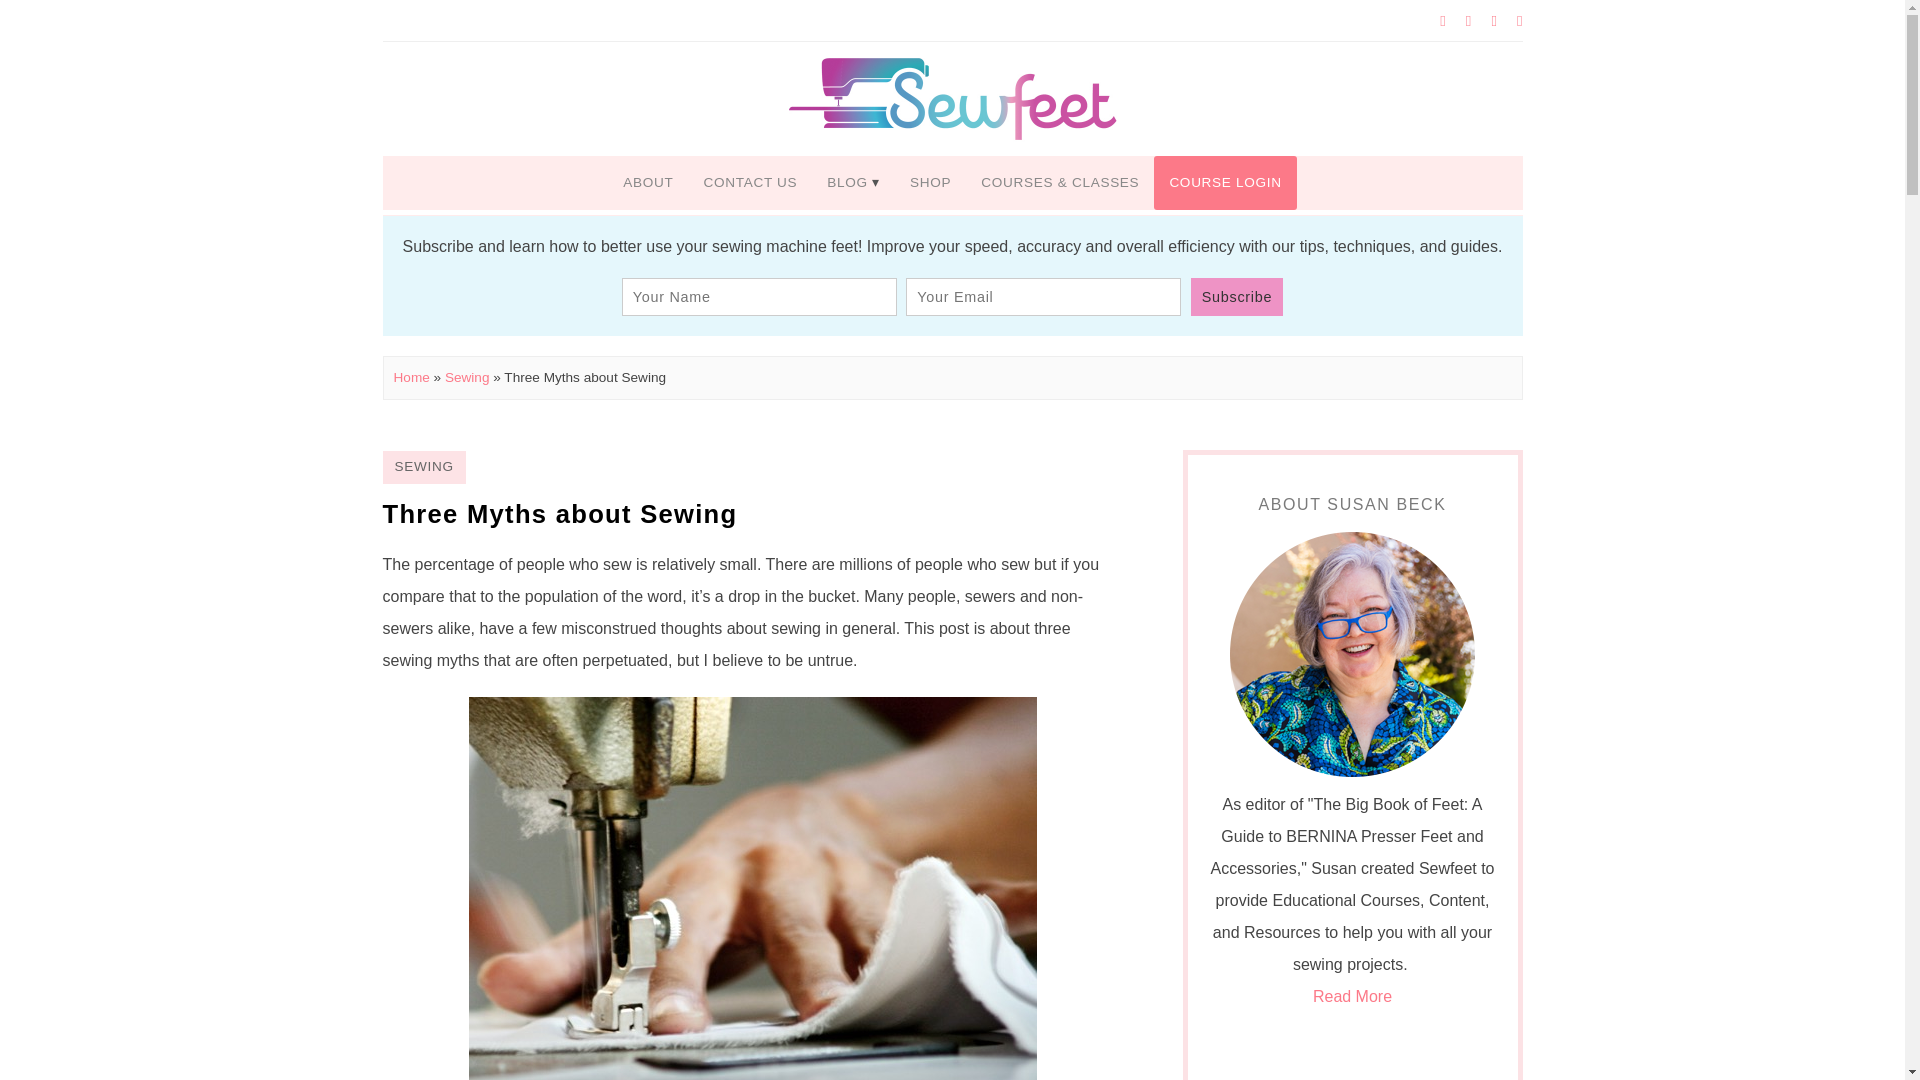 Image resolution: width=1920 pixels, height=1080 pixels. Describe the element at coordinates (952, 98) in the screenshot. I see `Sewfeet` at that location.